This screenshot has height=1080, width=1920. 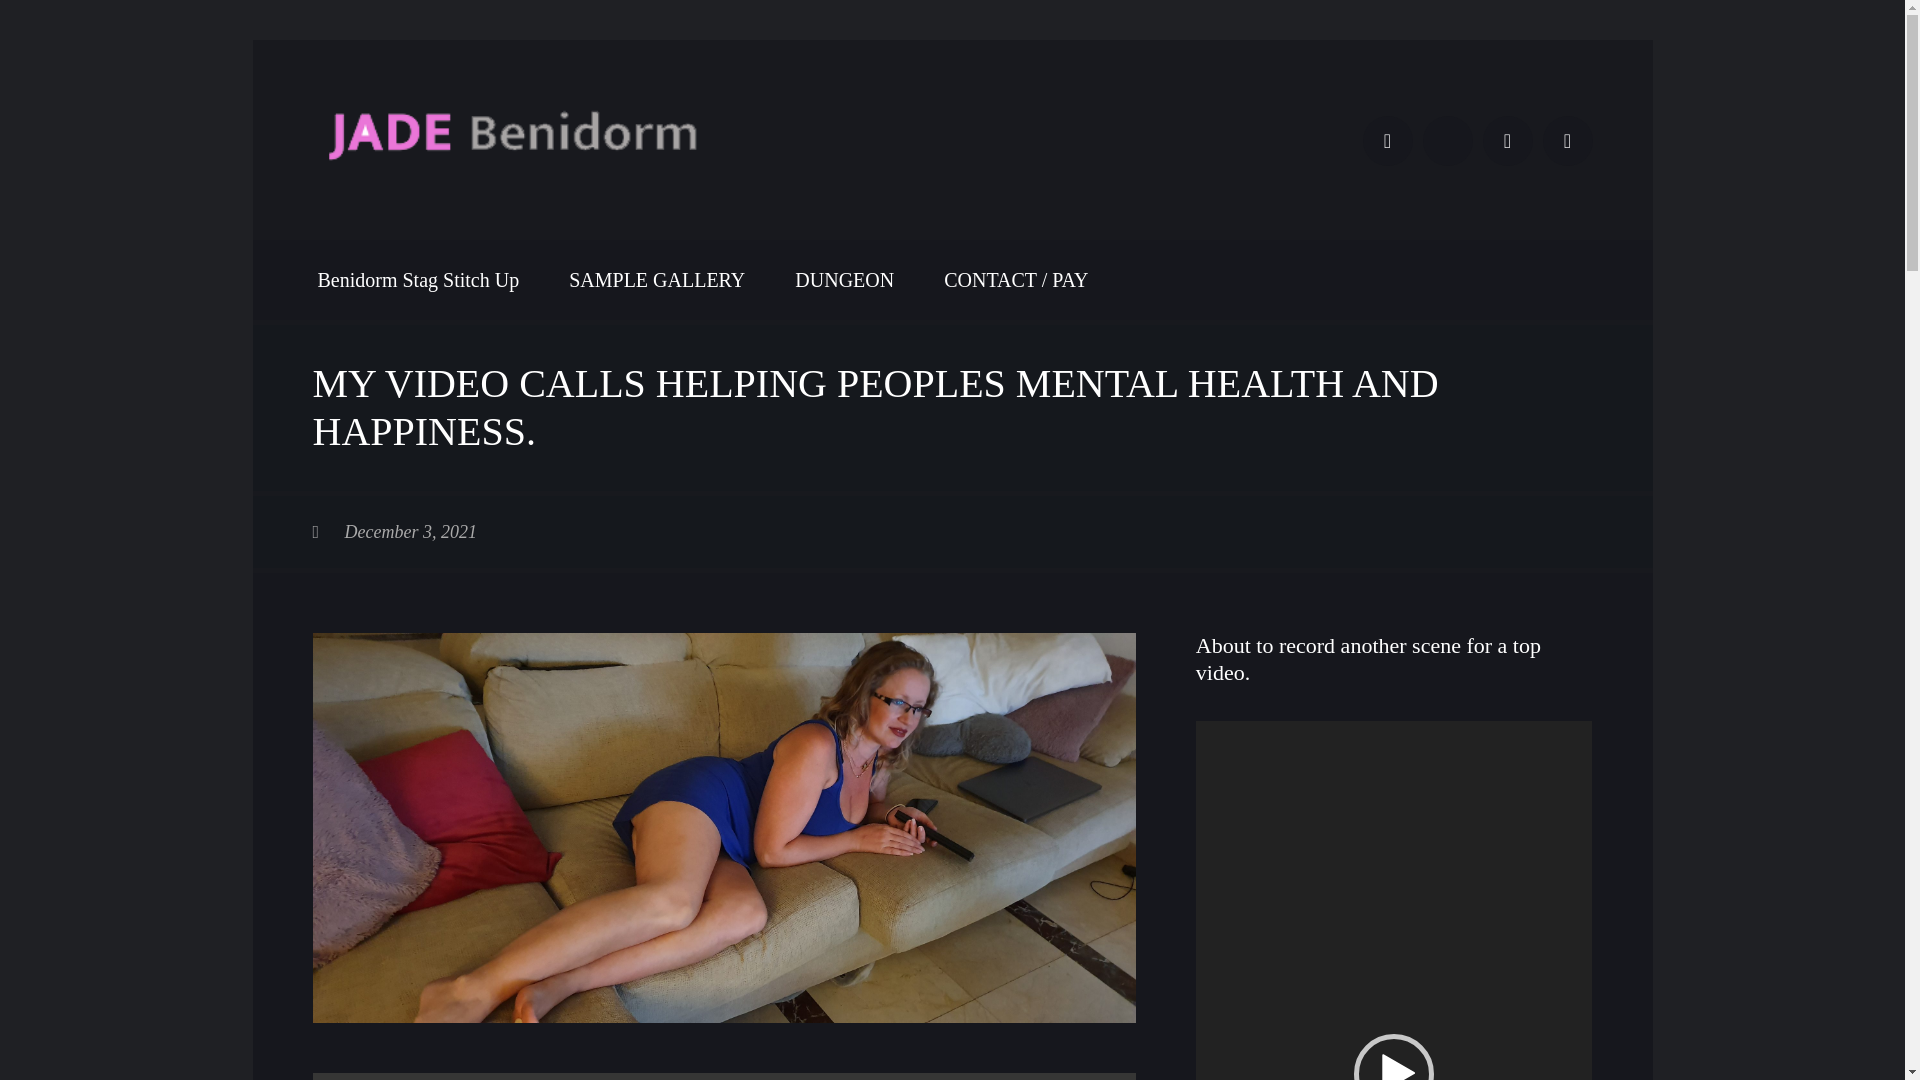 I want to click on Instagram, so click(x=1507, y=140).